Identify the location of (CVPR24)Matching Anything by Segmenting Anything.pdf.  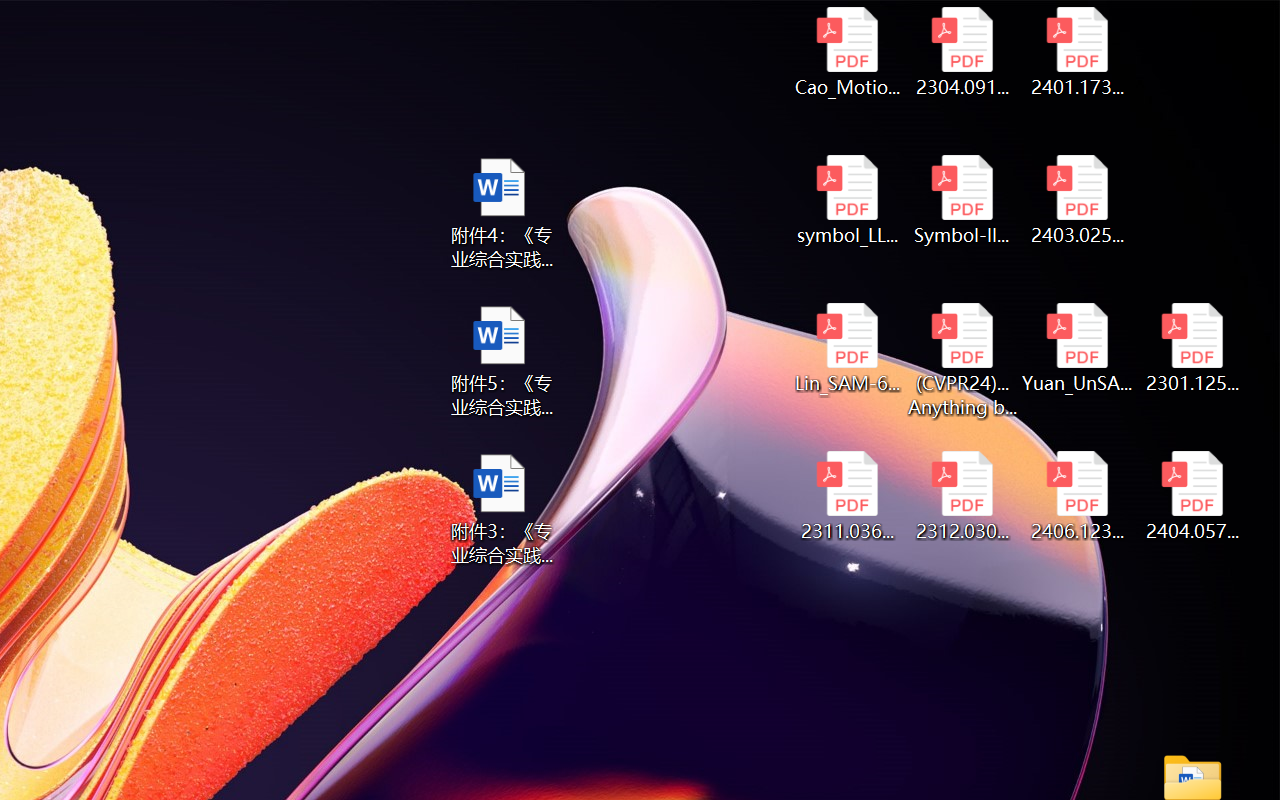
(962, 360).